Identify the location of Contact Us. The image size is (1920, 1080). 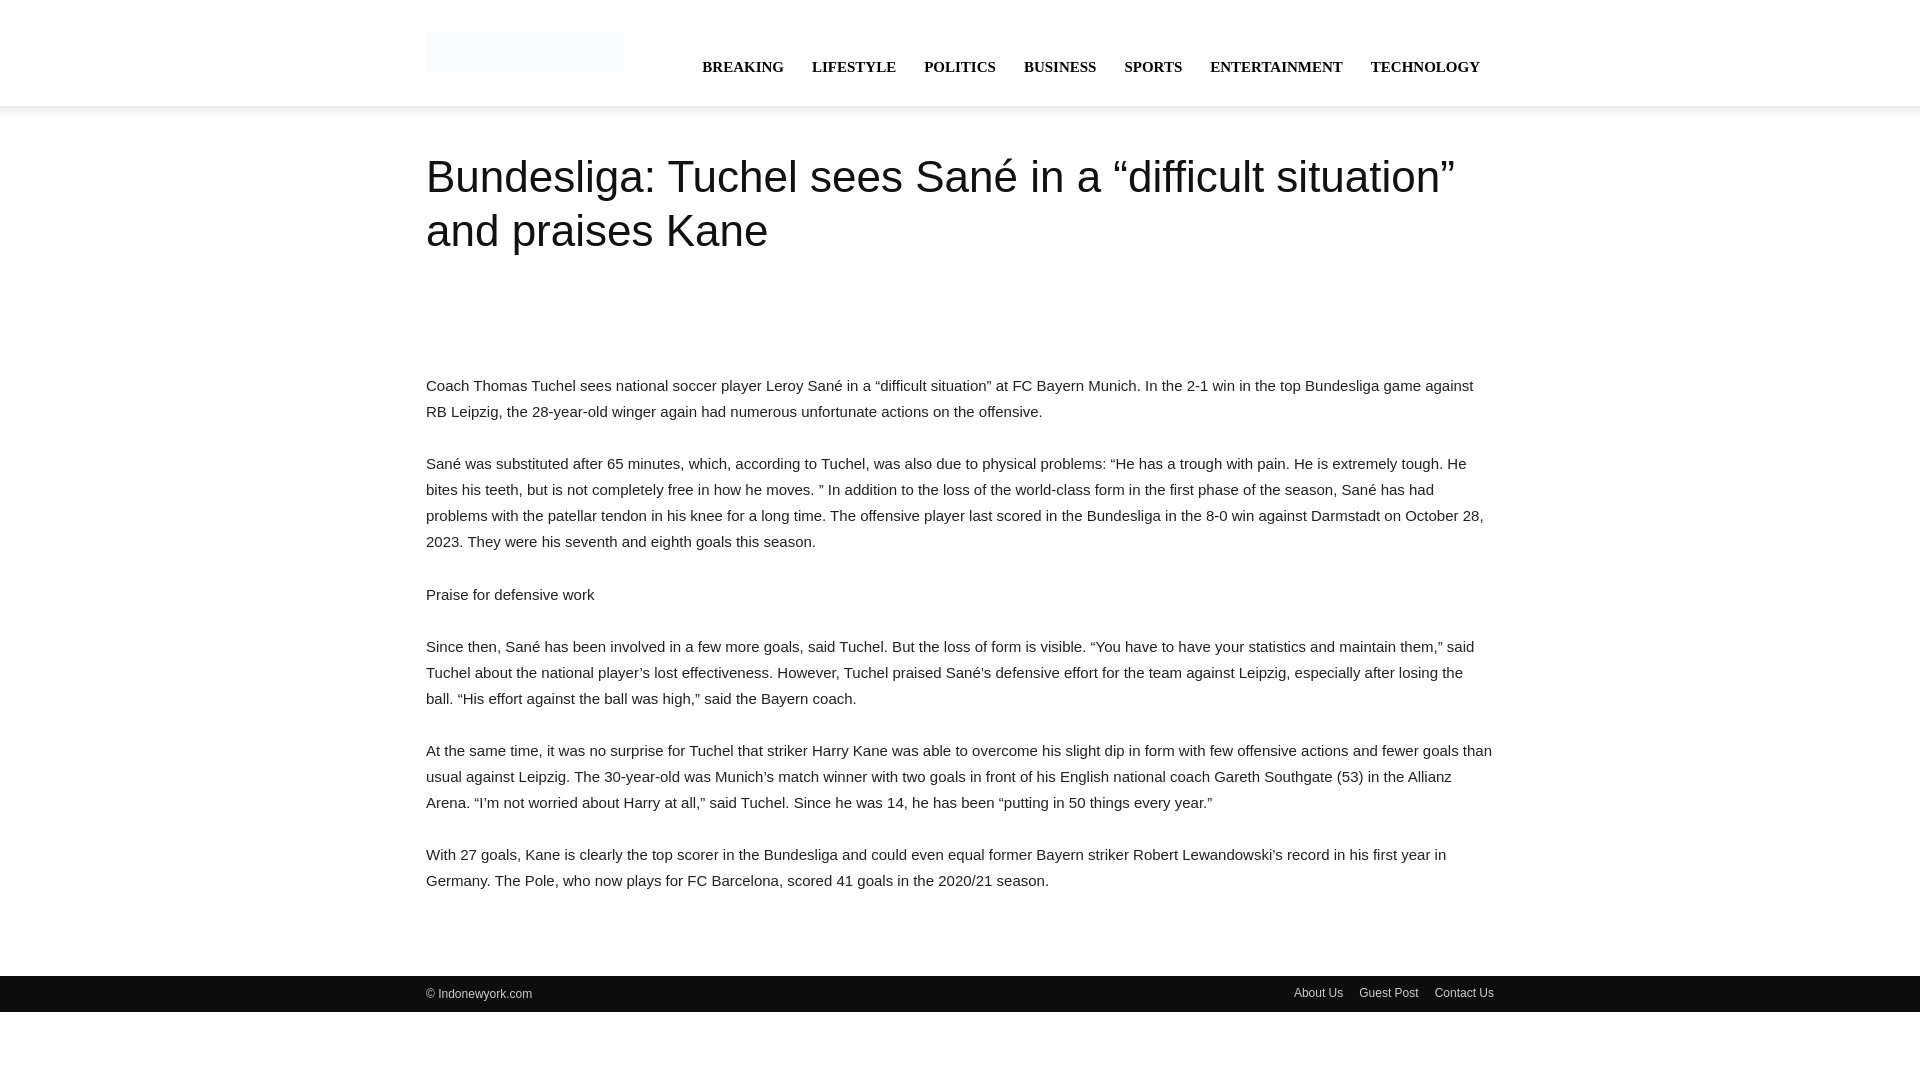
(1464, 992).